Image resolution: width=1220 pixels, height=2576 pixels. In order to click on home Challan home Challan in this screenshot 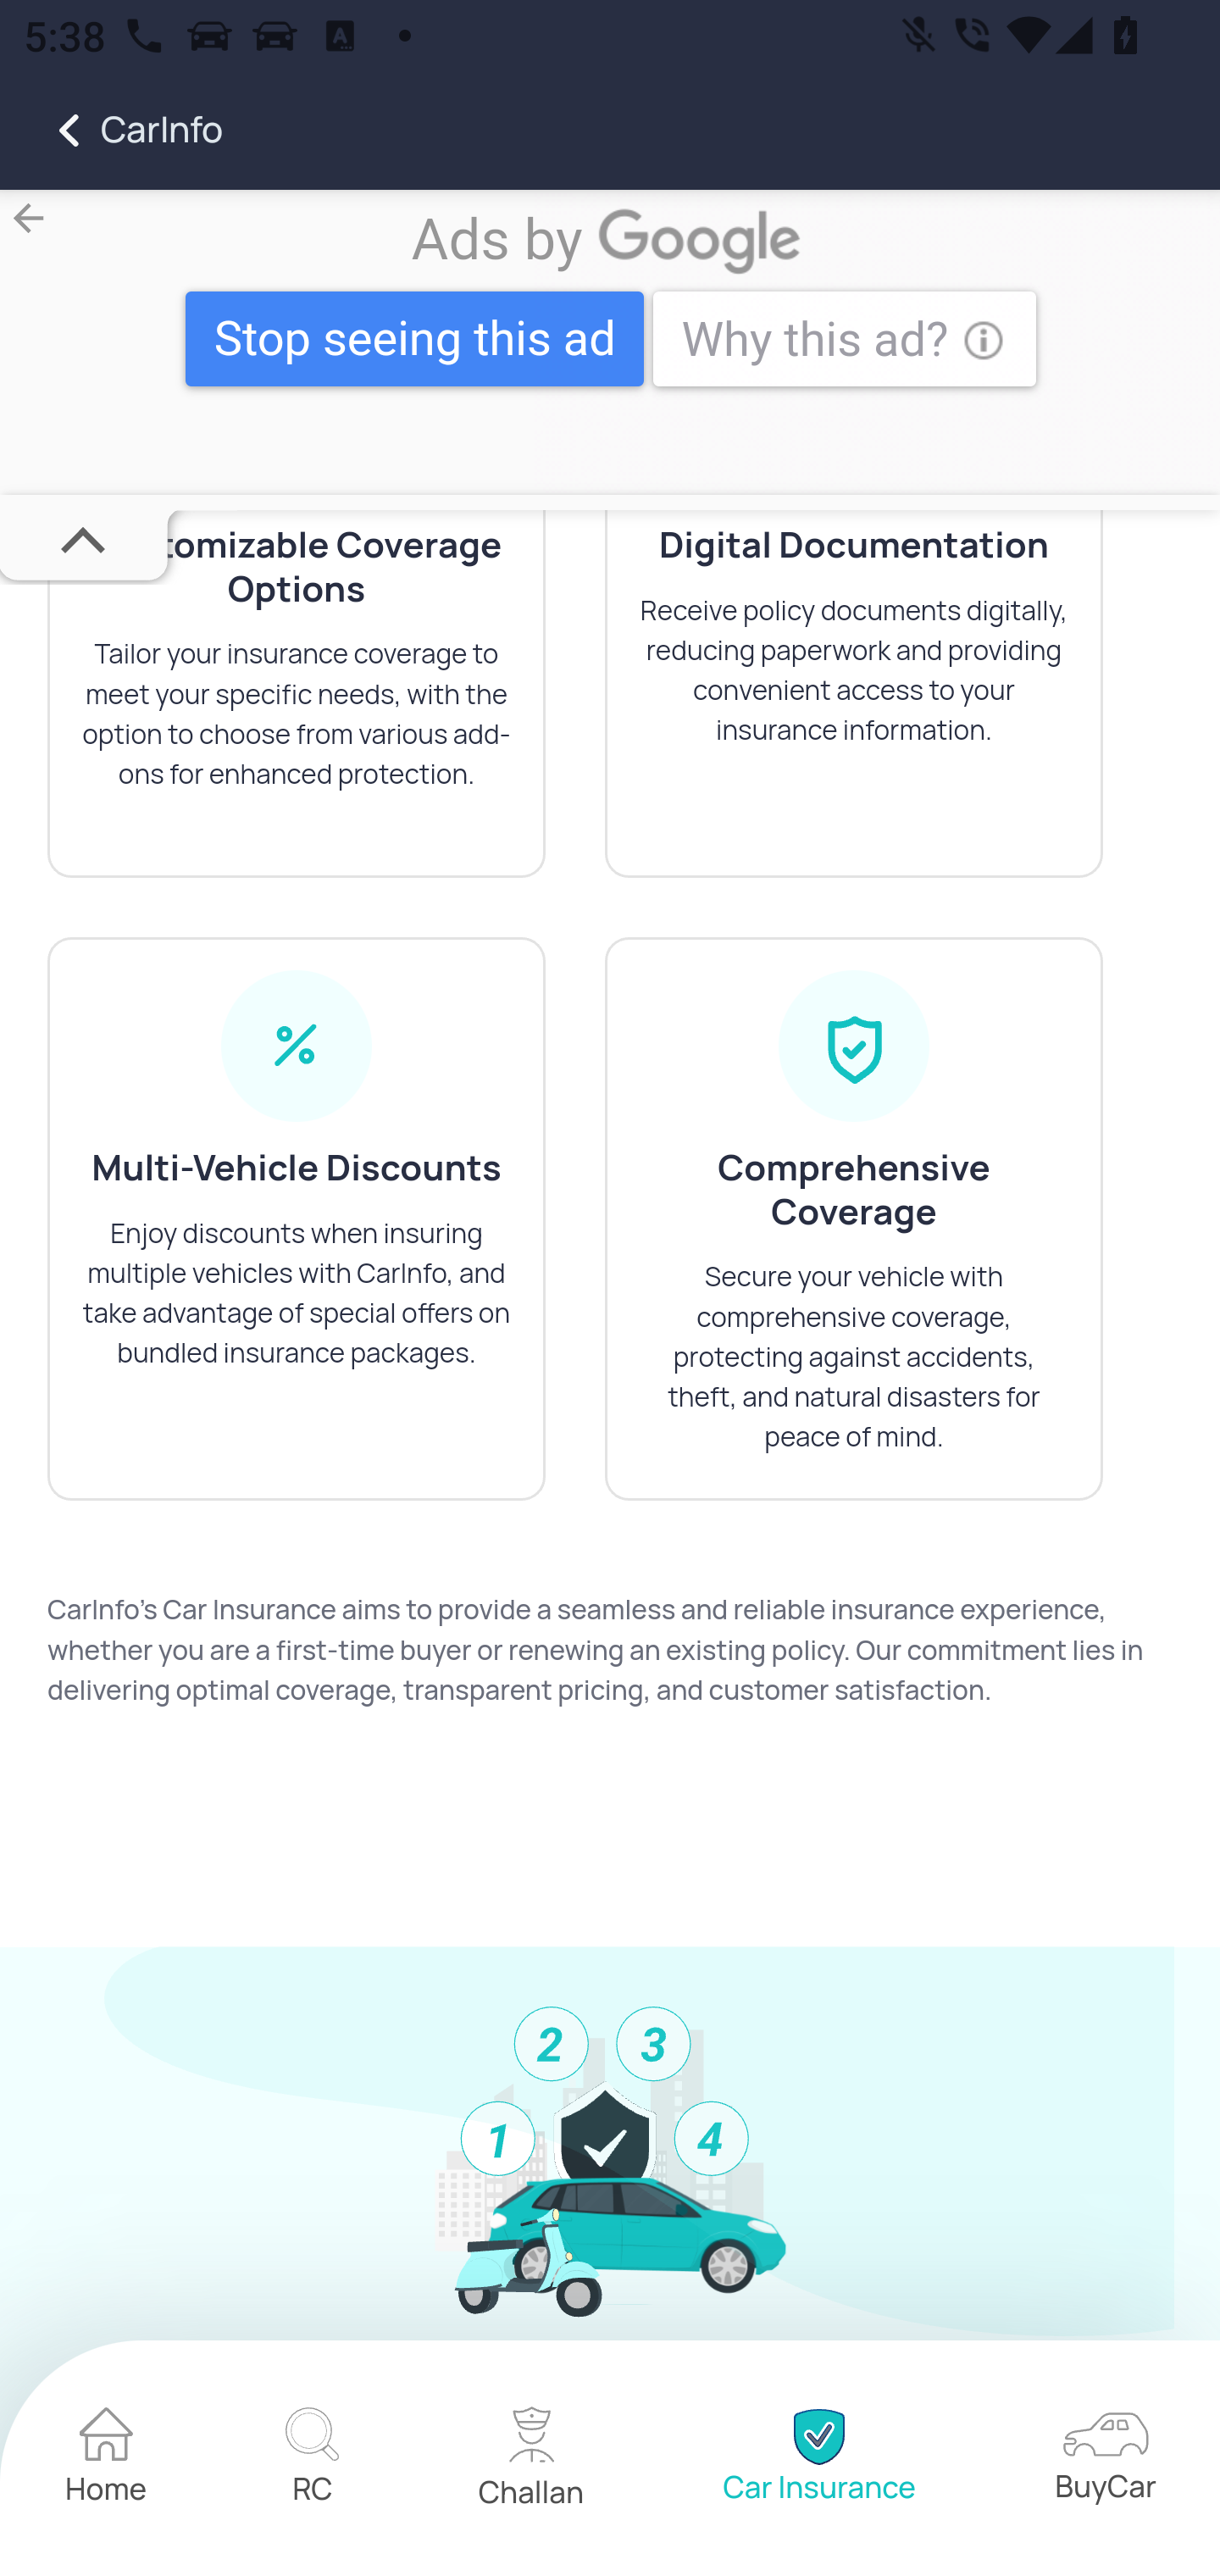, I will do `click(532, 2461)`.